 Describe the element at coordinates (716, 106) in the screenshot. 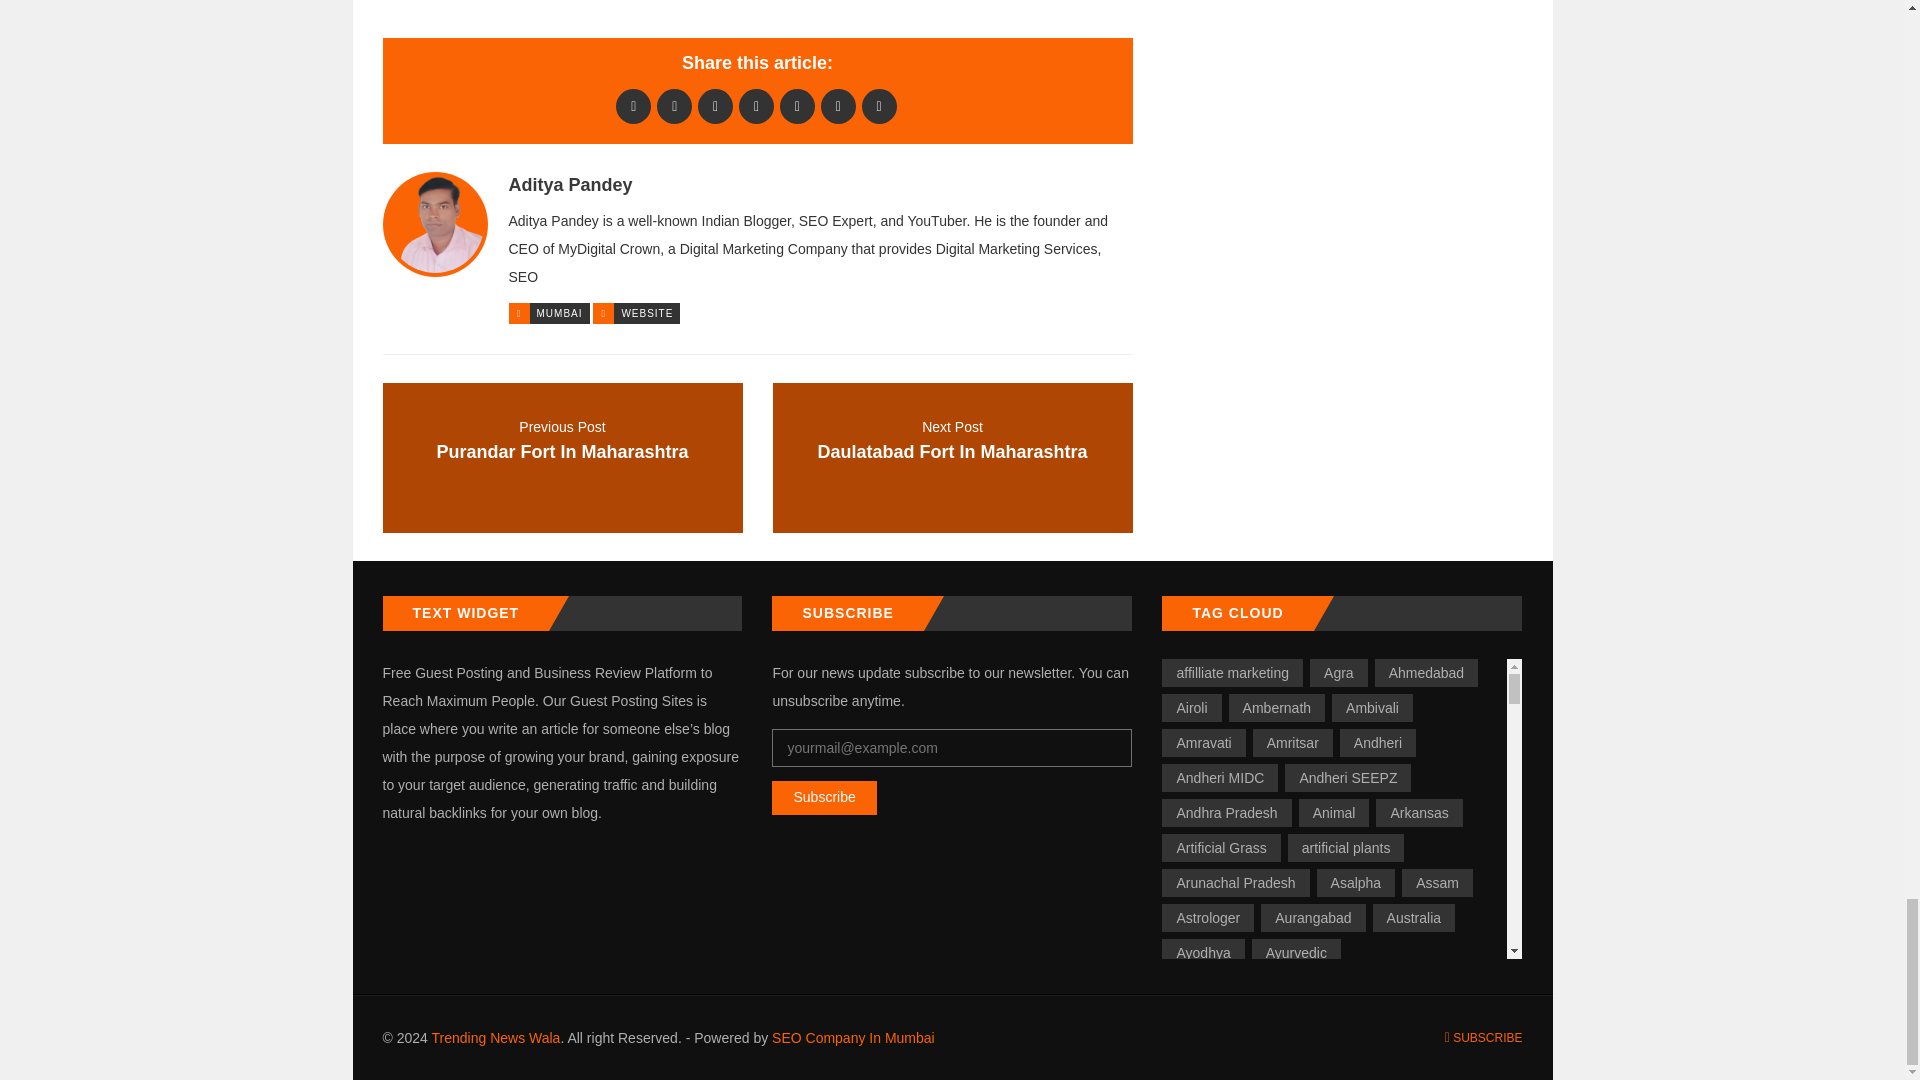

I see `Digg` at that location.